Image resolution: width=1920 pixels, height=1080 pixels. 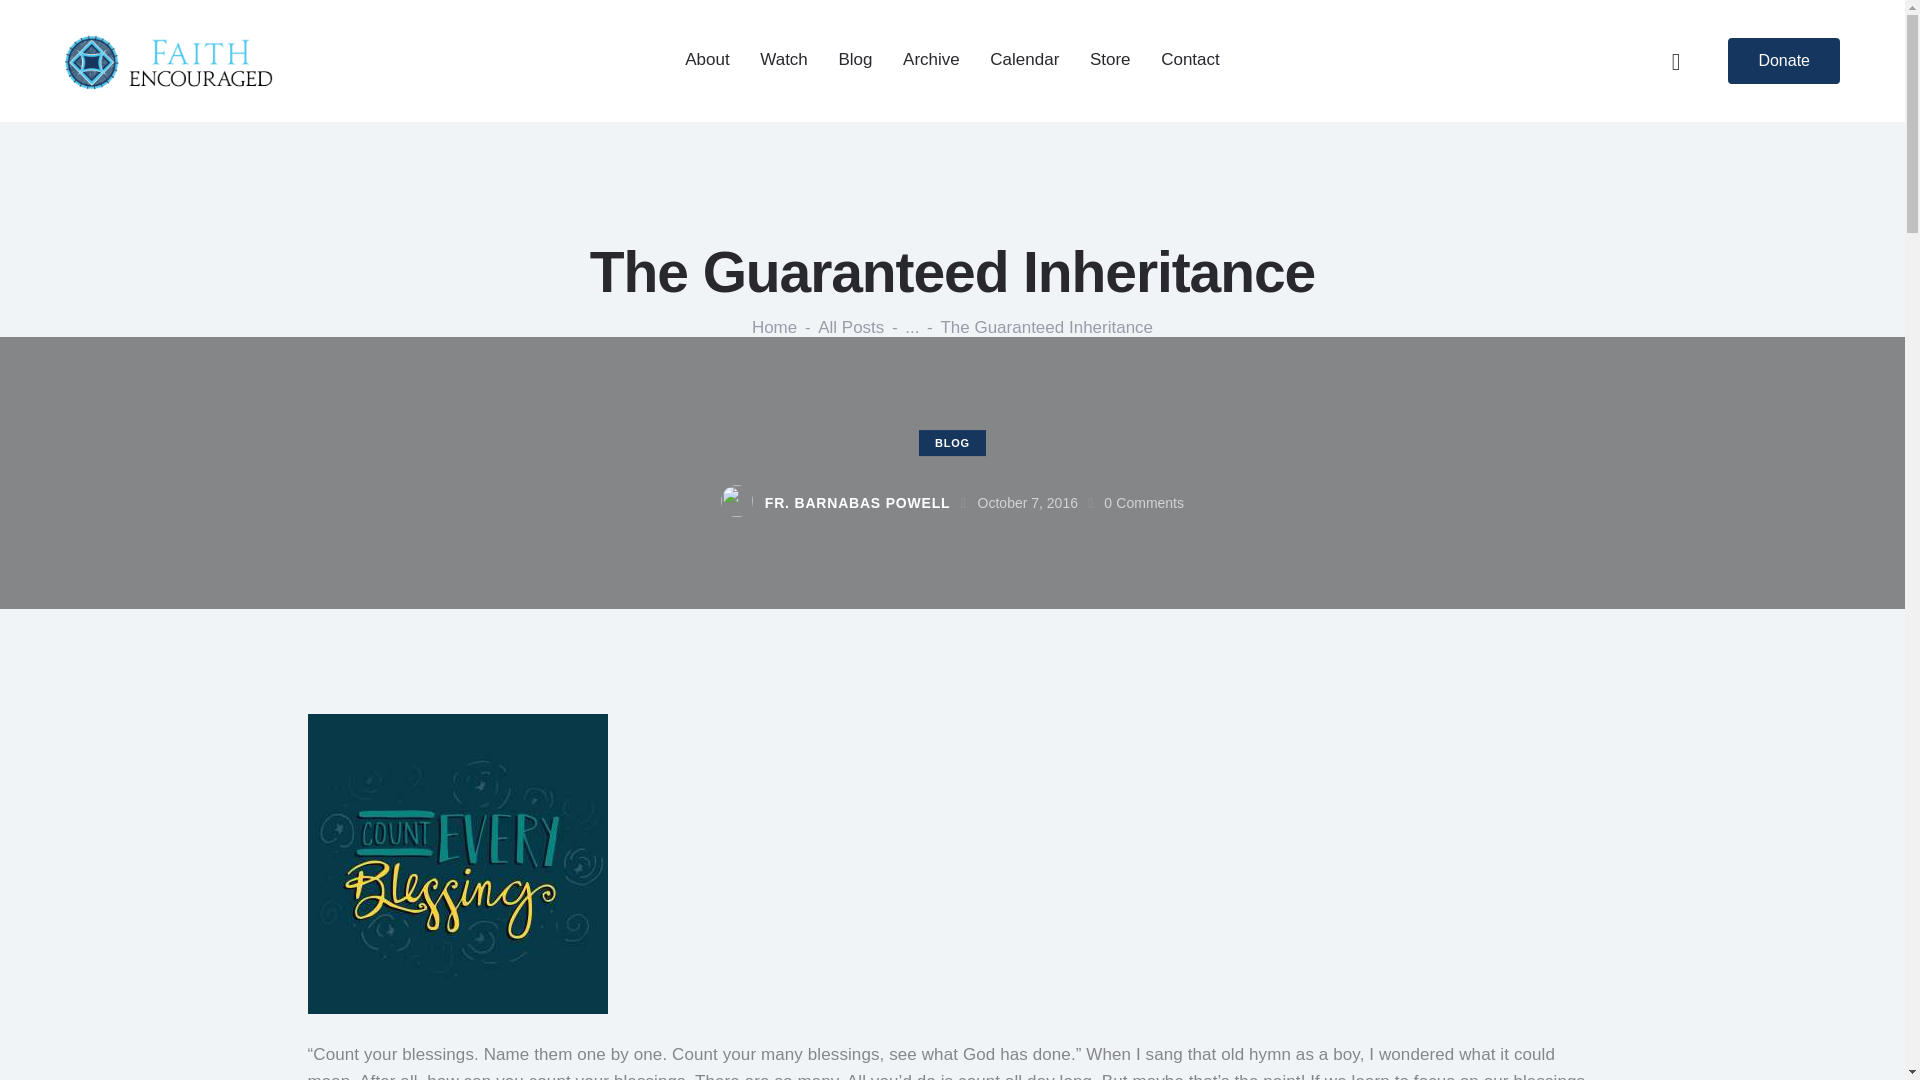 What do you see at coordinates (774, 330) in the screenshot?
I see `Home` at bounding box center [774, 330].